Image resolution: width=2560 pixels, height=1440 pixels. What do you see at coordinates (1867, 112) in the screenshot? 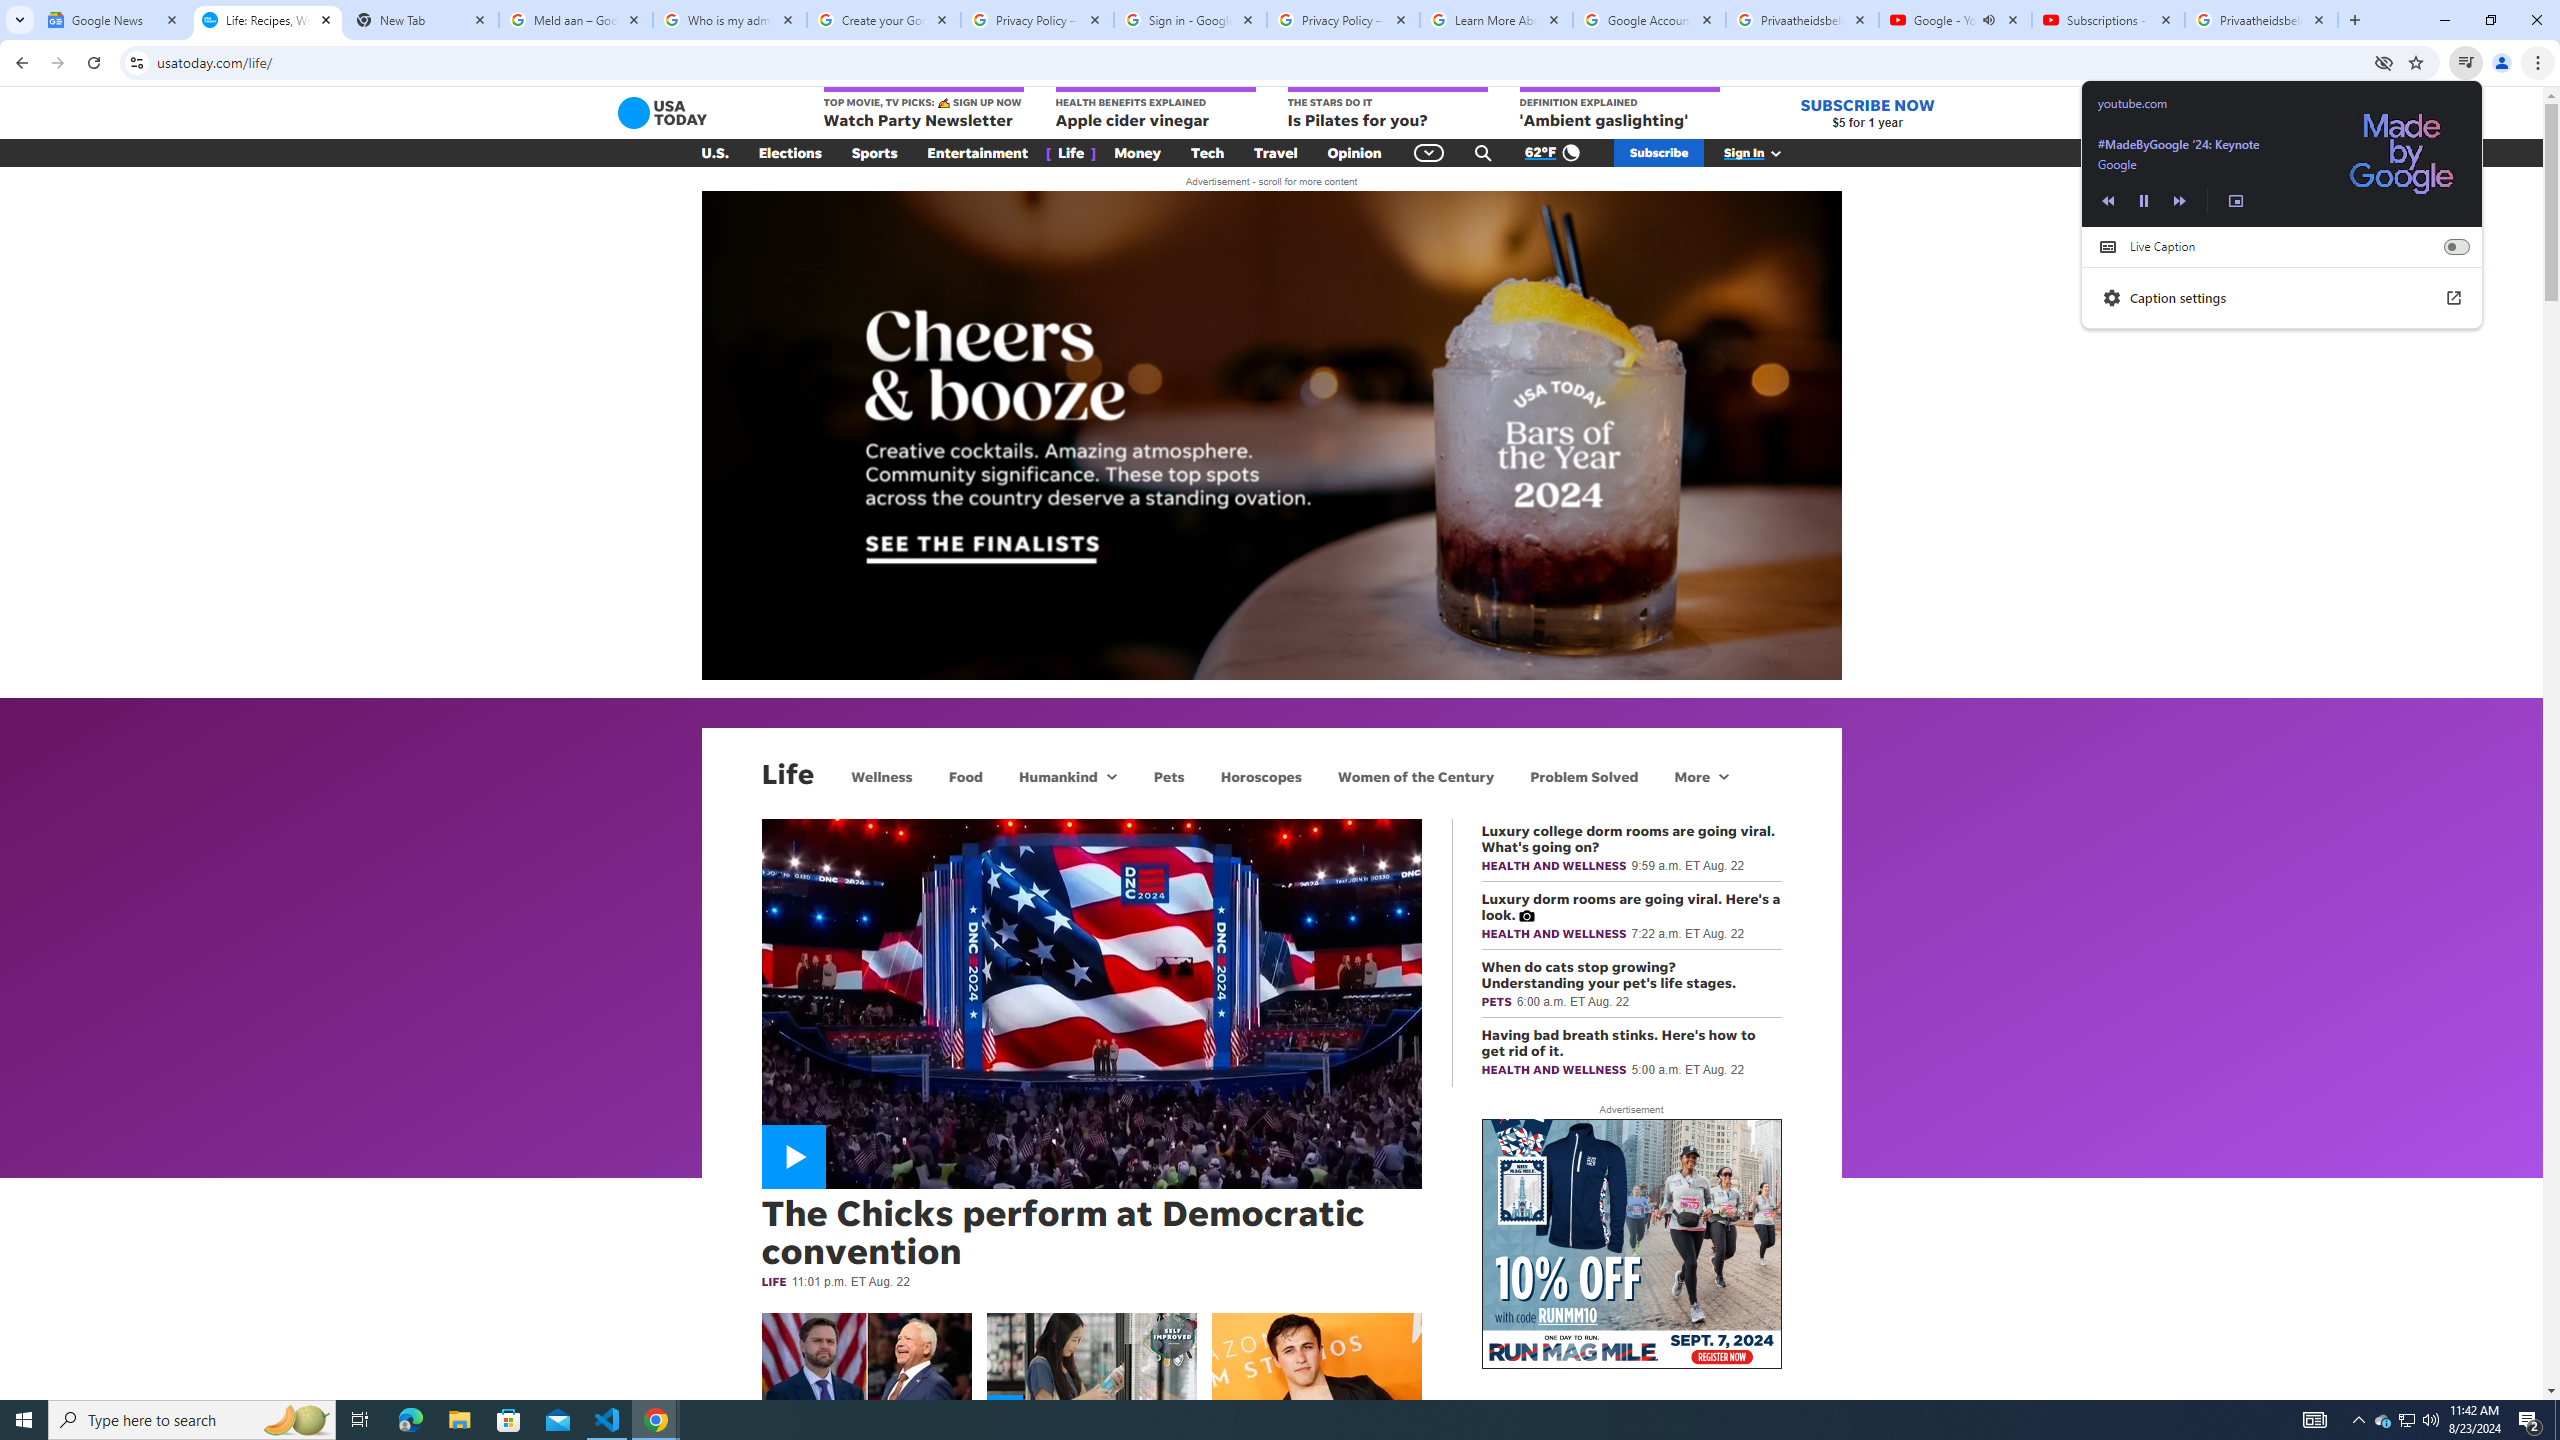
I see `SUBSCRIBE NOW $5 for 1 year` at bounding box center [1867, 112].